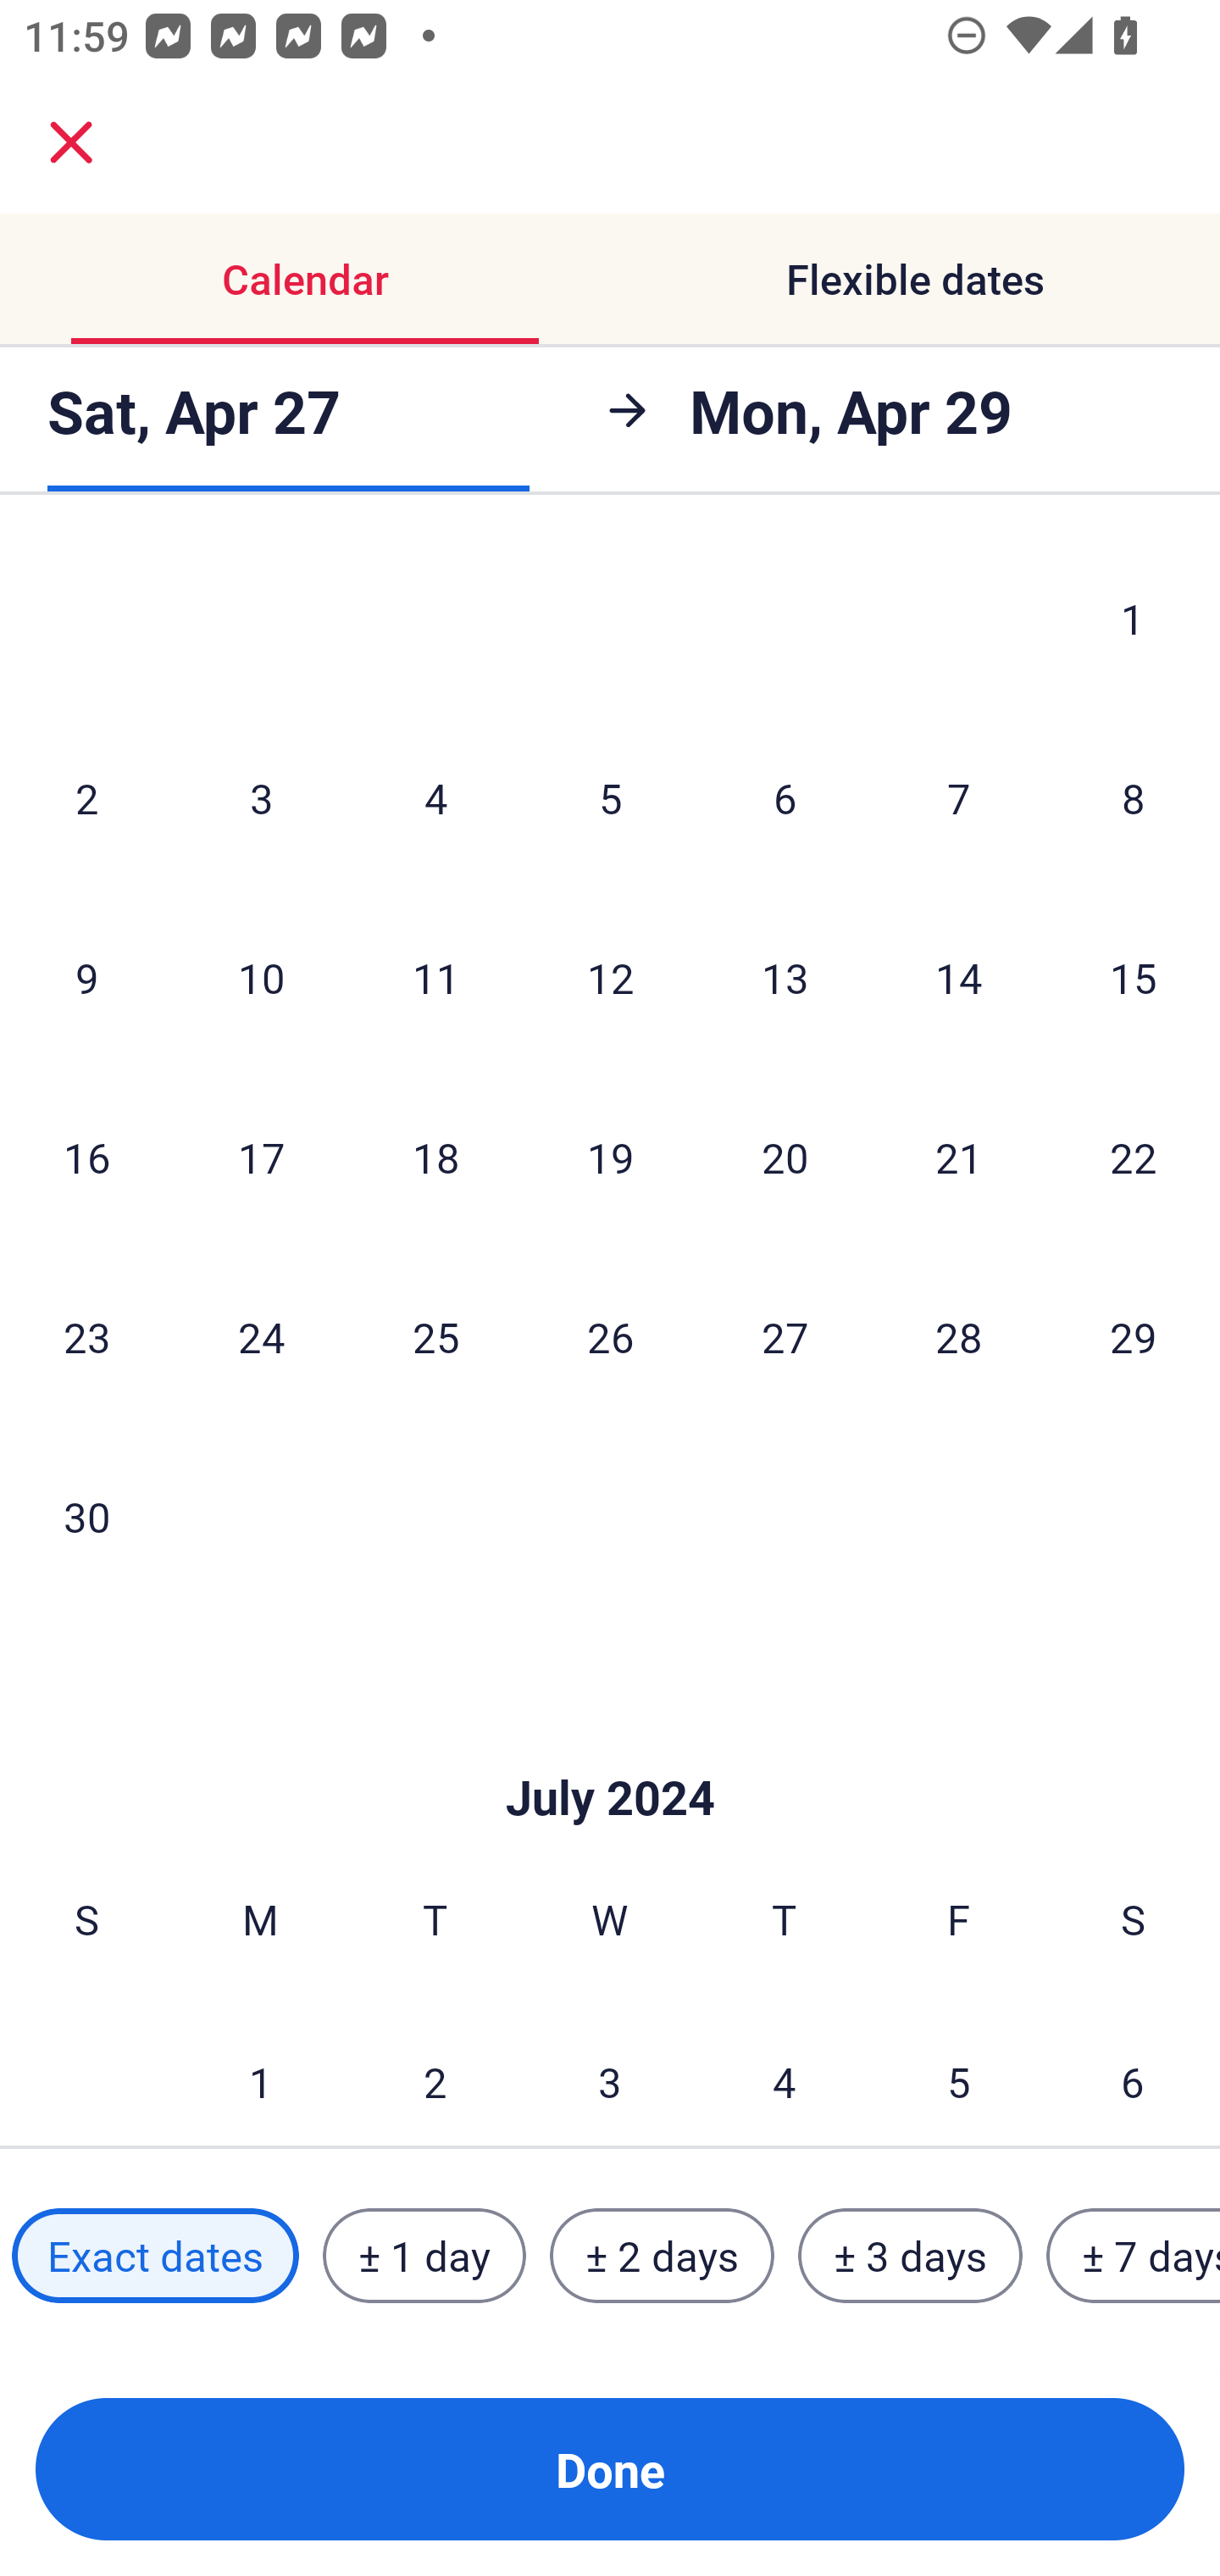  Describe the element at coordinates (86, 1156) in the screenshot. I see `16 Sunday, June 16, 2024` at that location.